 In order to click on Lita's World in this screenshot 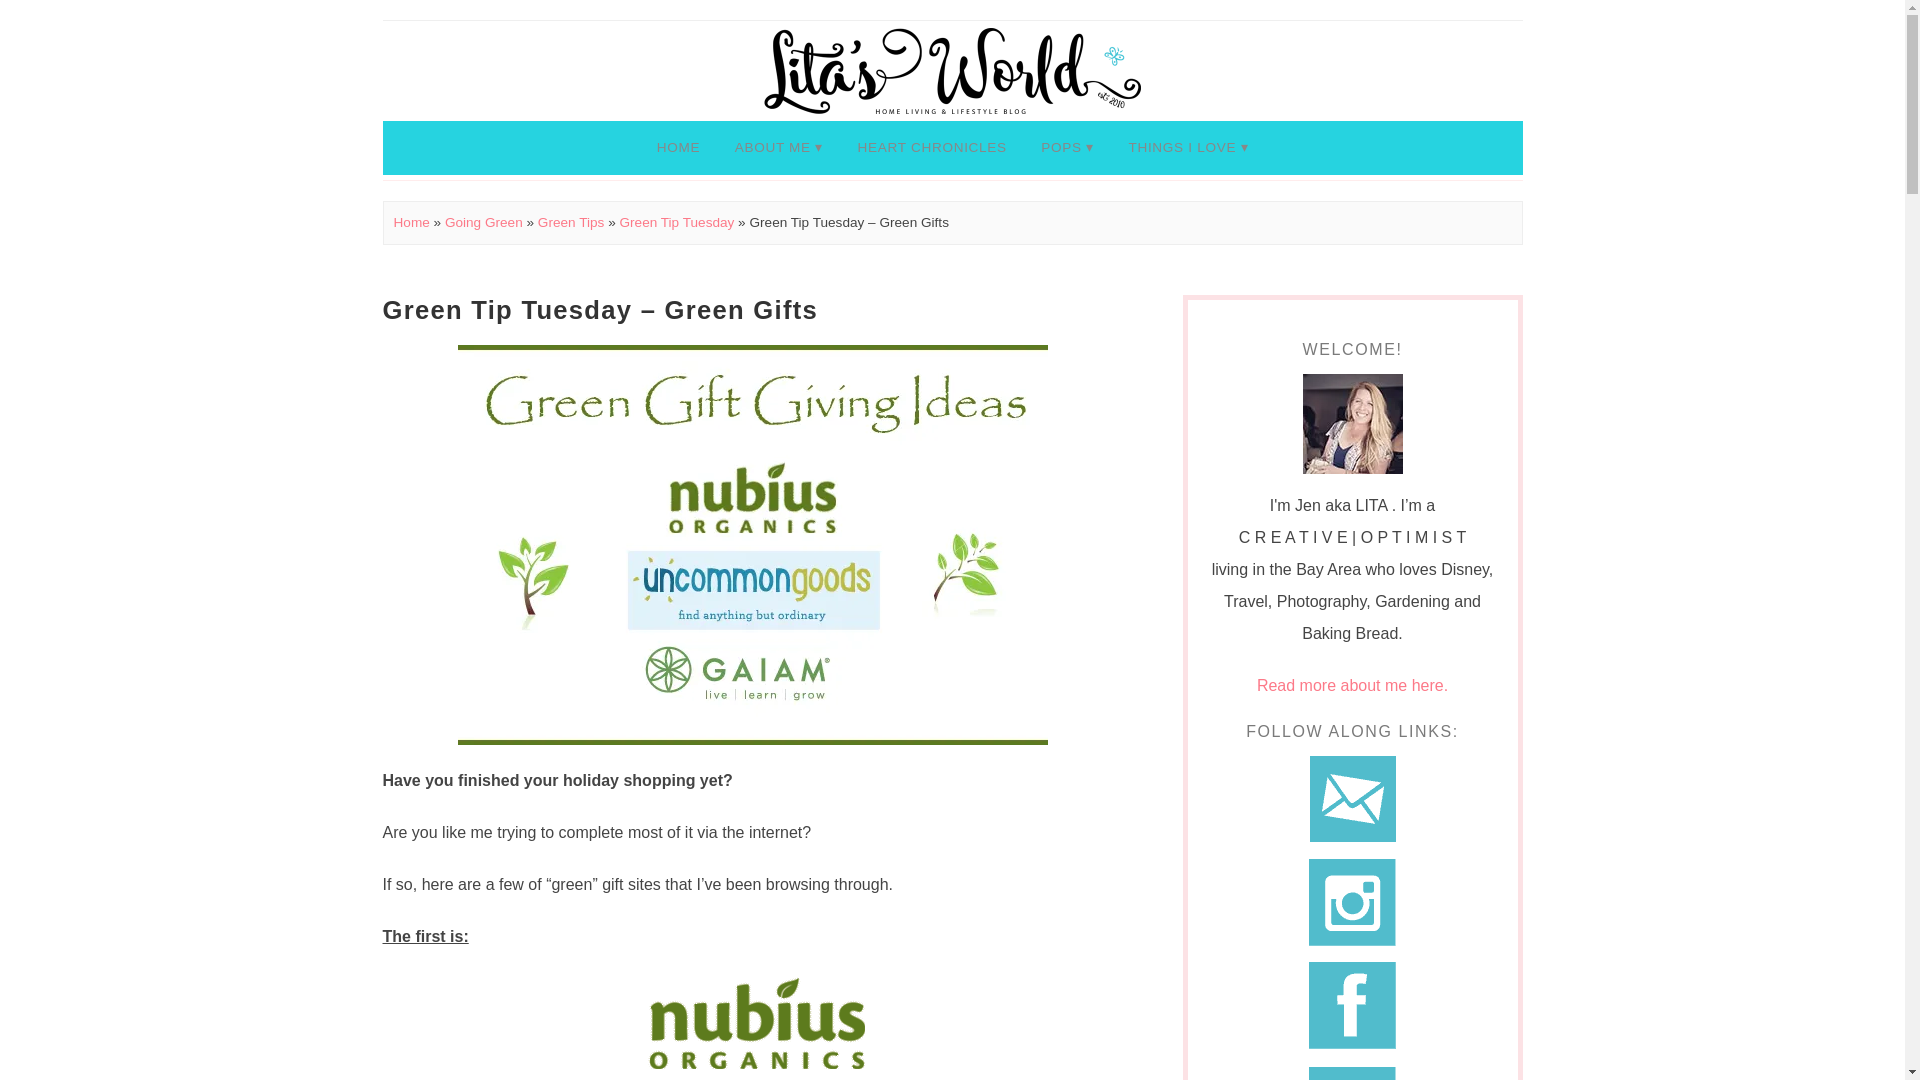, I will do `click(953, 70)`.